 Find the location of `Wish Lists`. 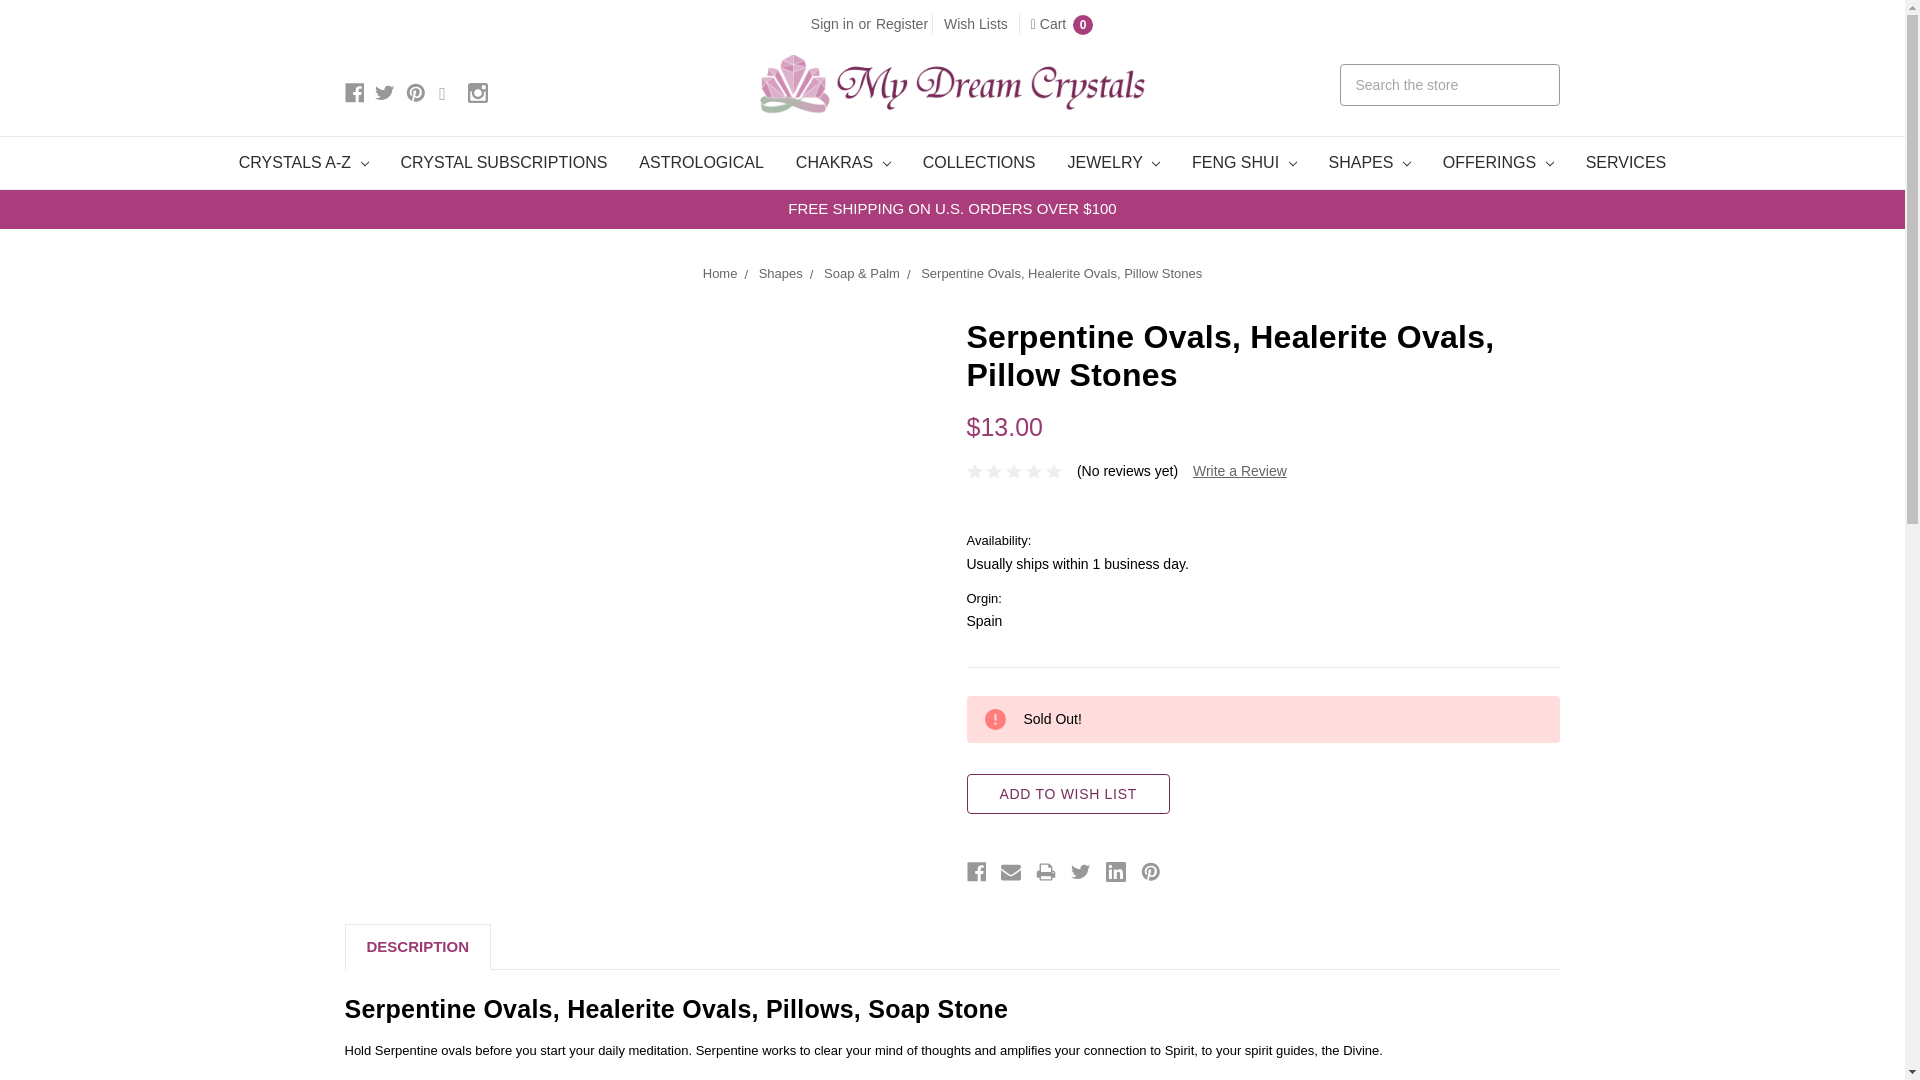

Wish Lists is located at coordinates (976, 24).